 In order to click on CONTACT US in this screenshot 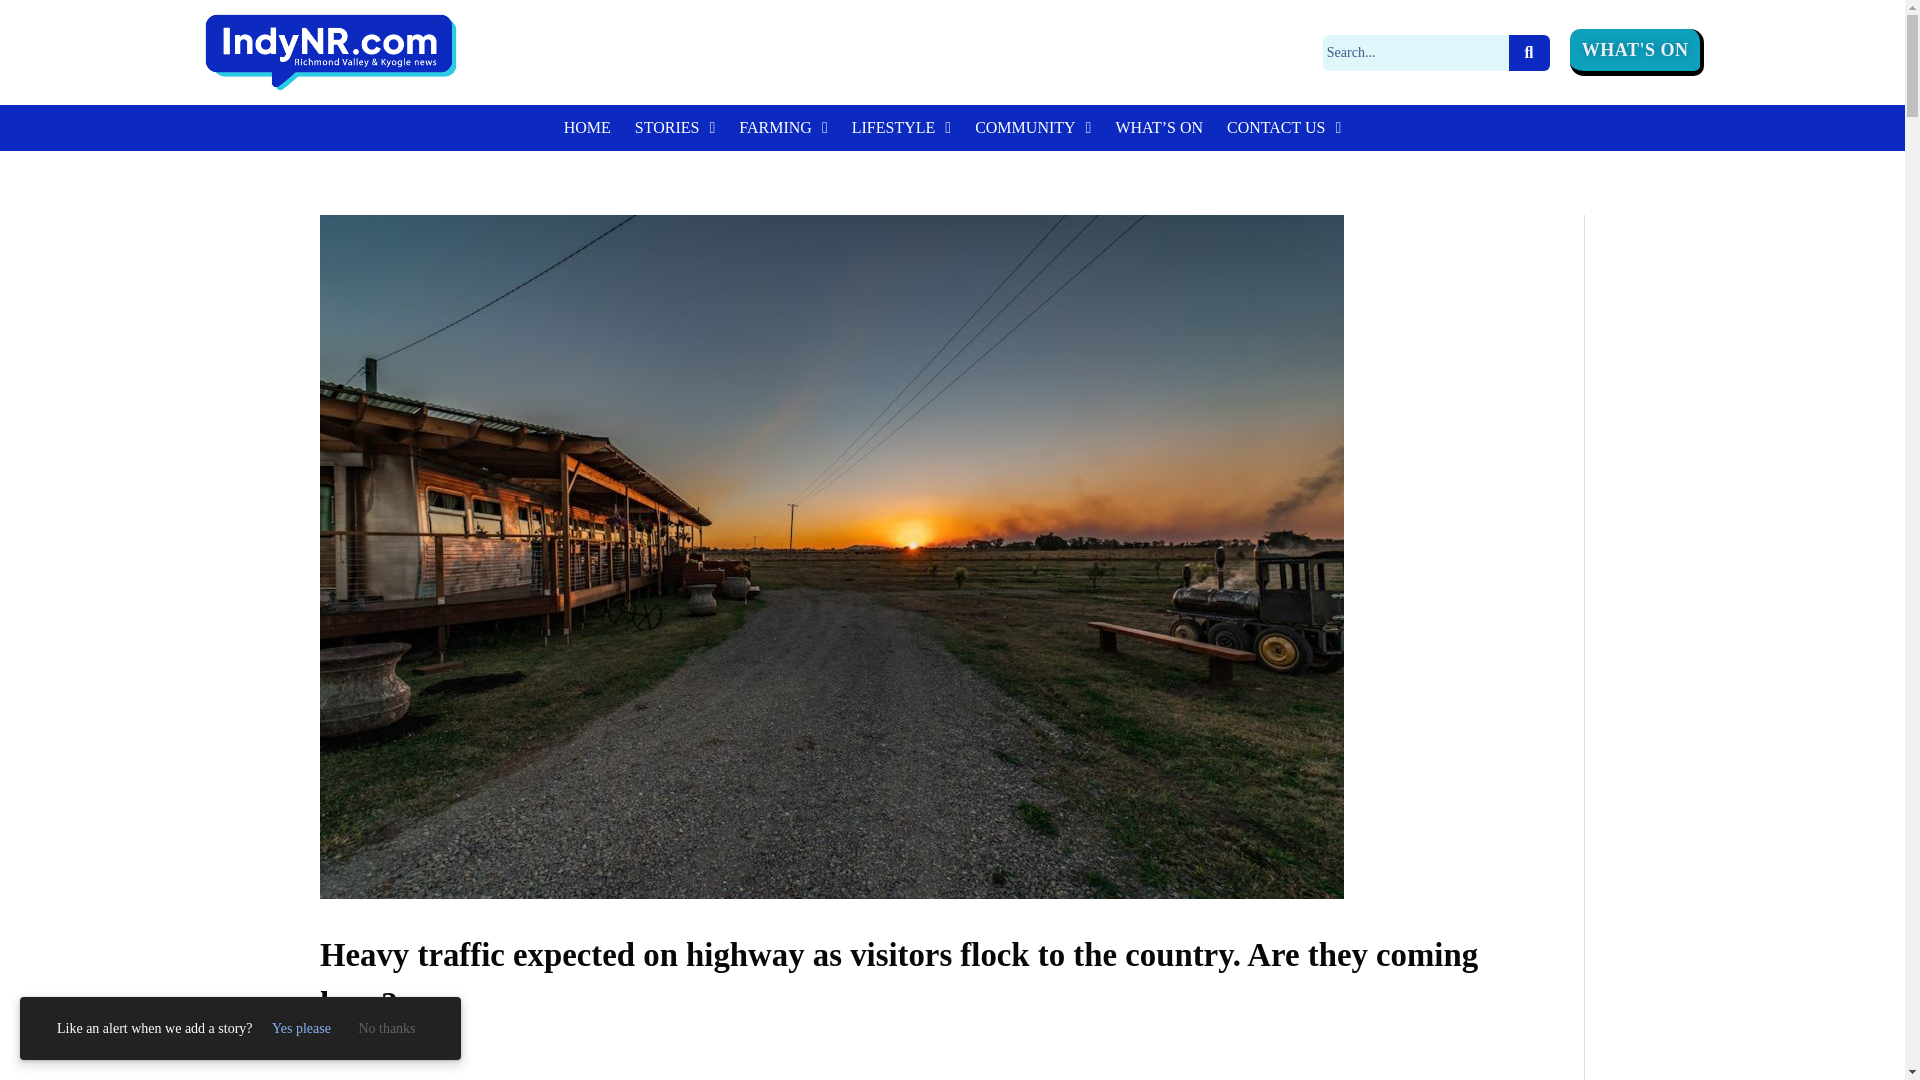, I will do `click(1284, 128)`.